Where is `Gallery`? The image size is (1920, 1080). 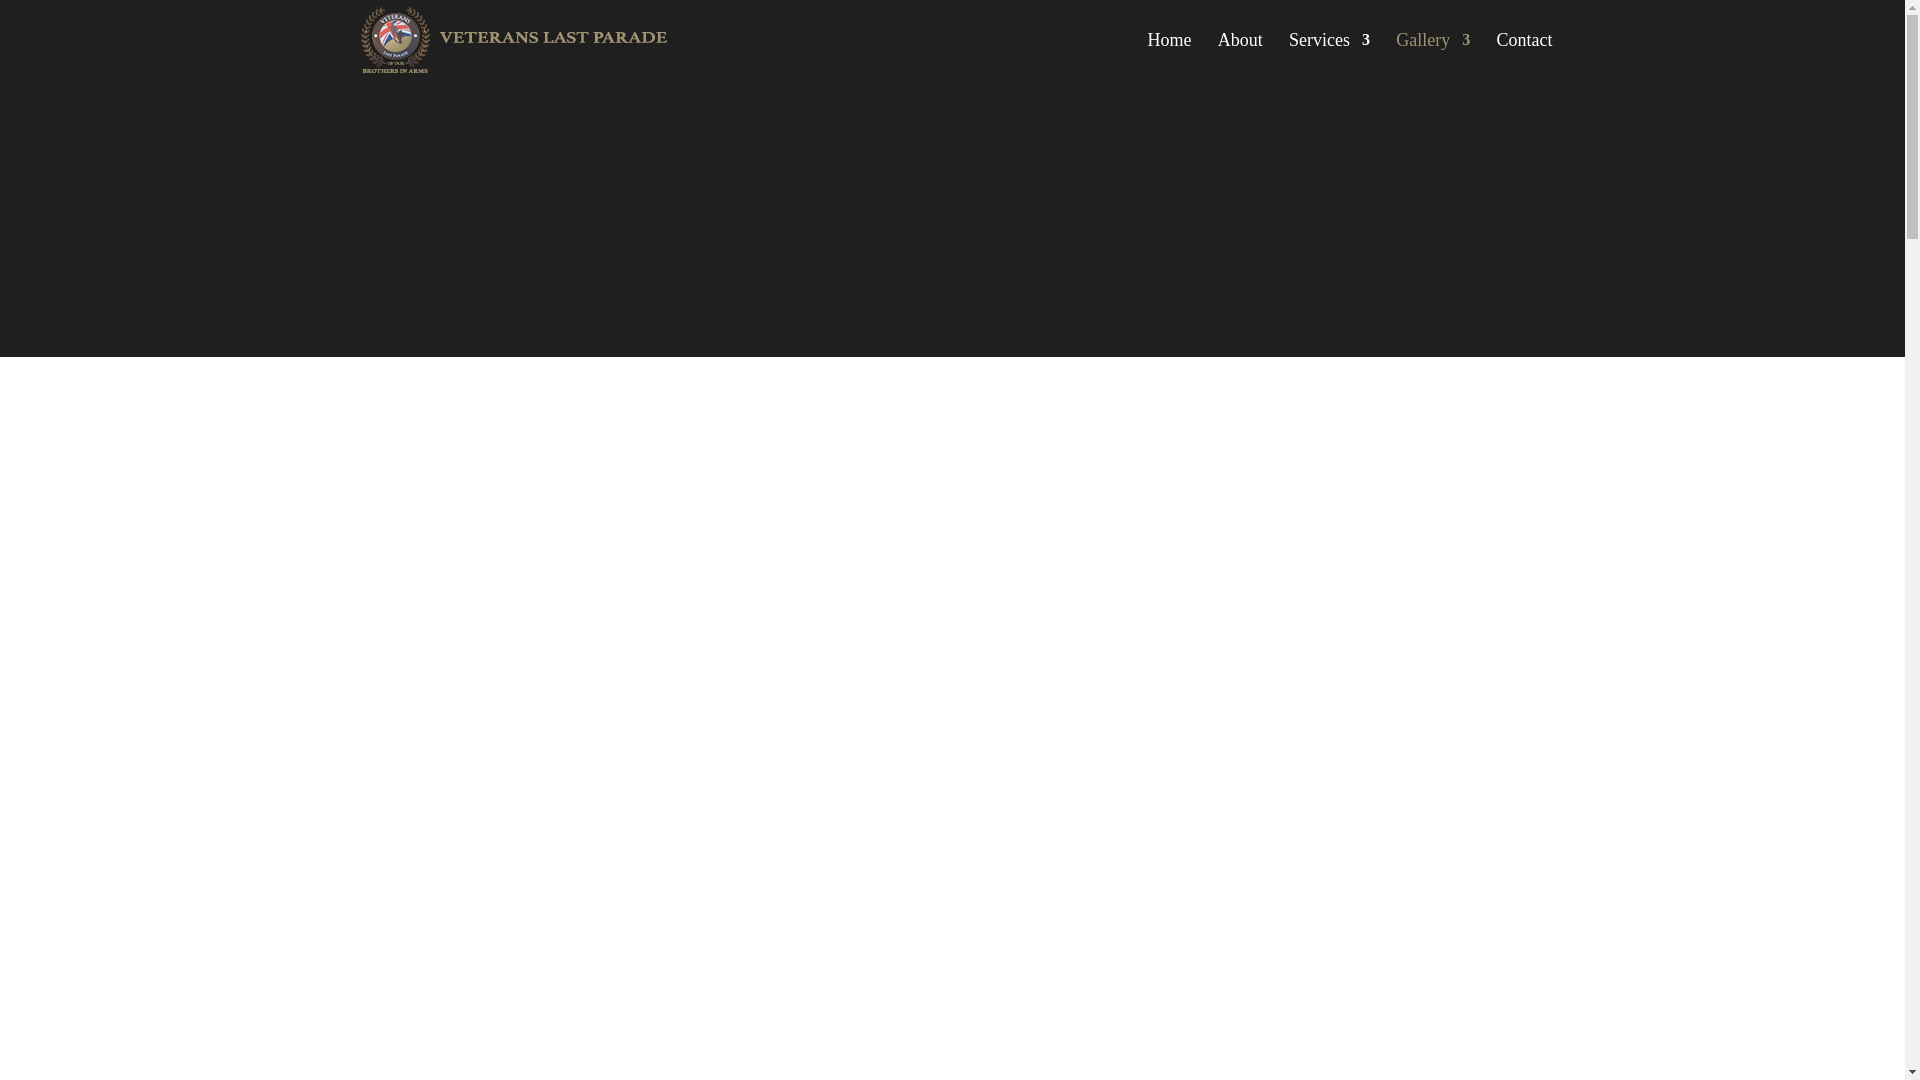 Gallery is located at coordinates (1432, 56).